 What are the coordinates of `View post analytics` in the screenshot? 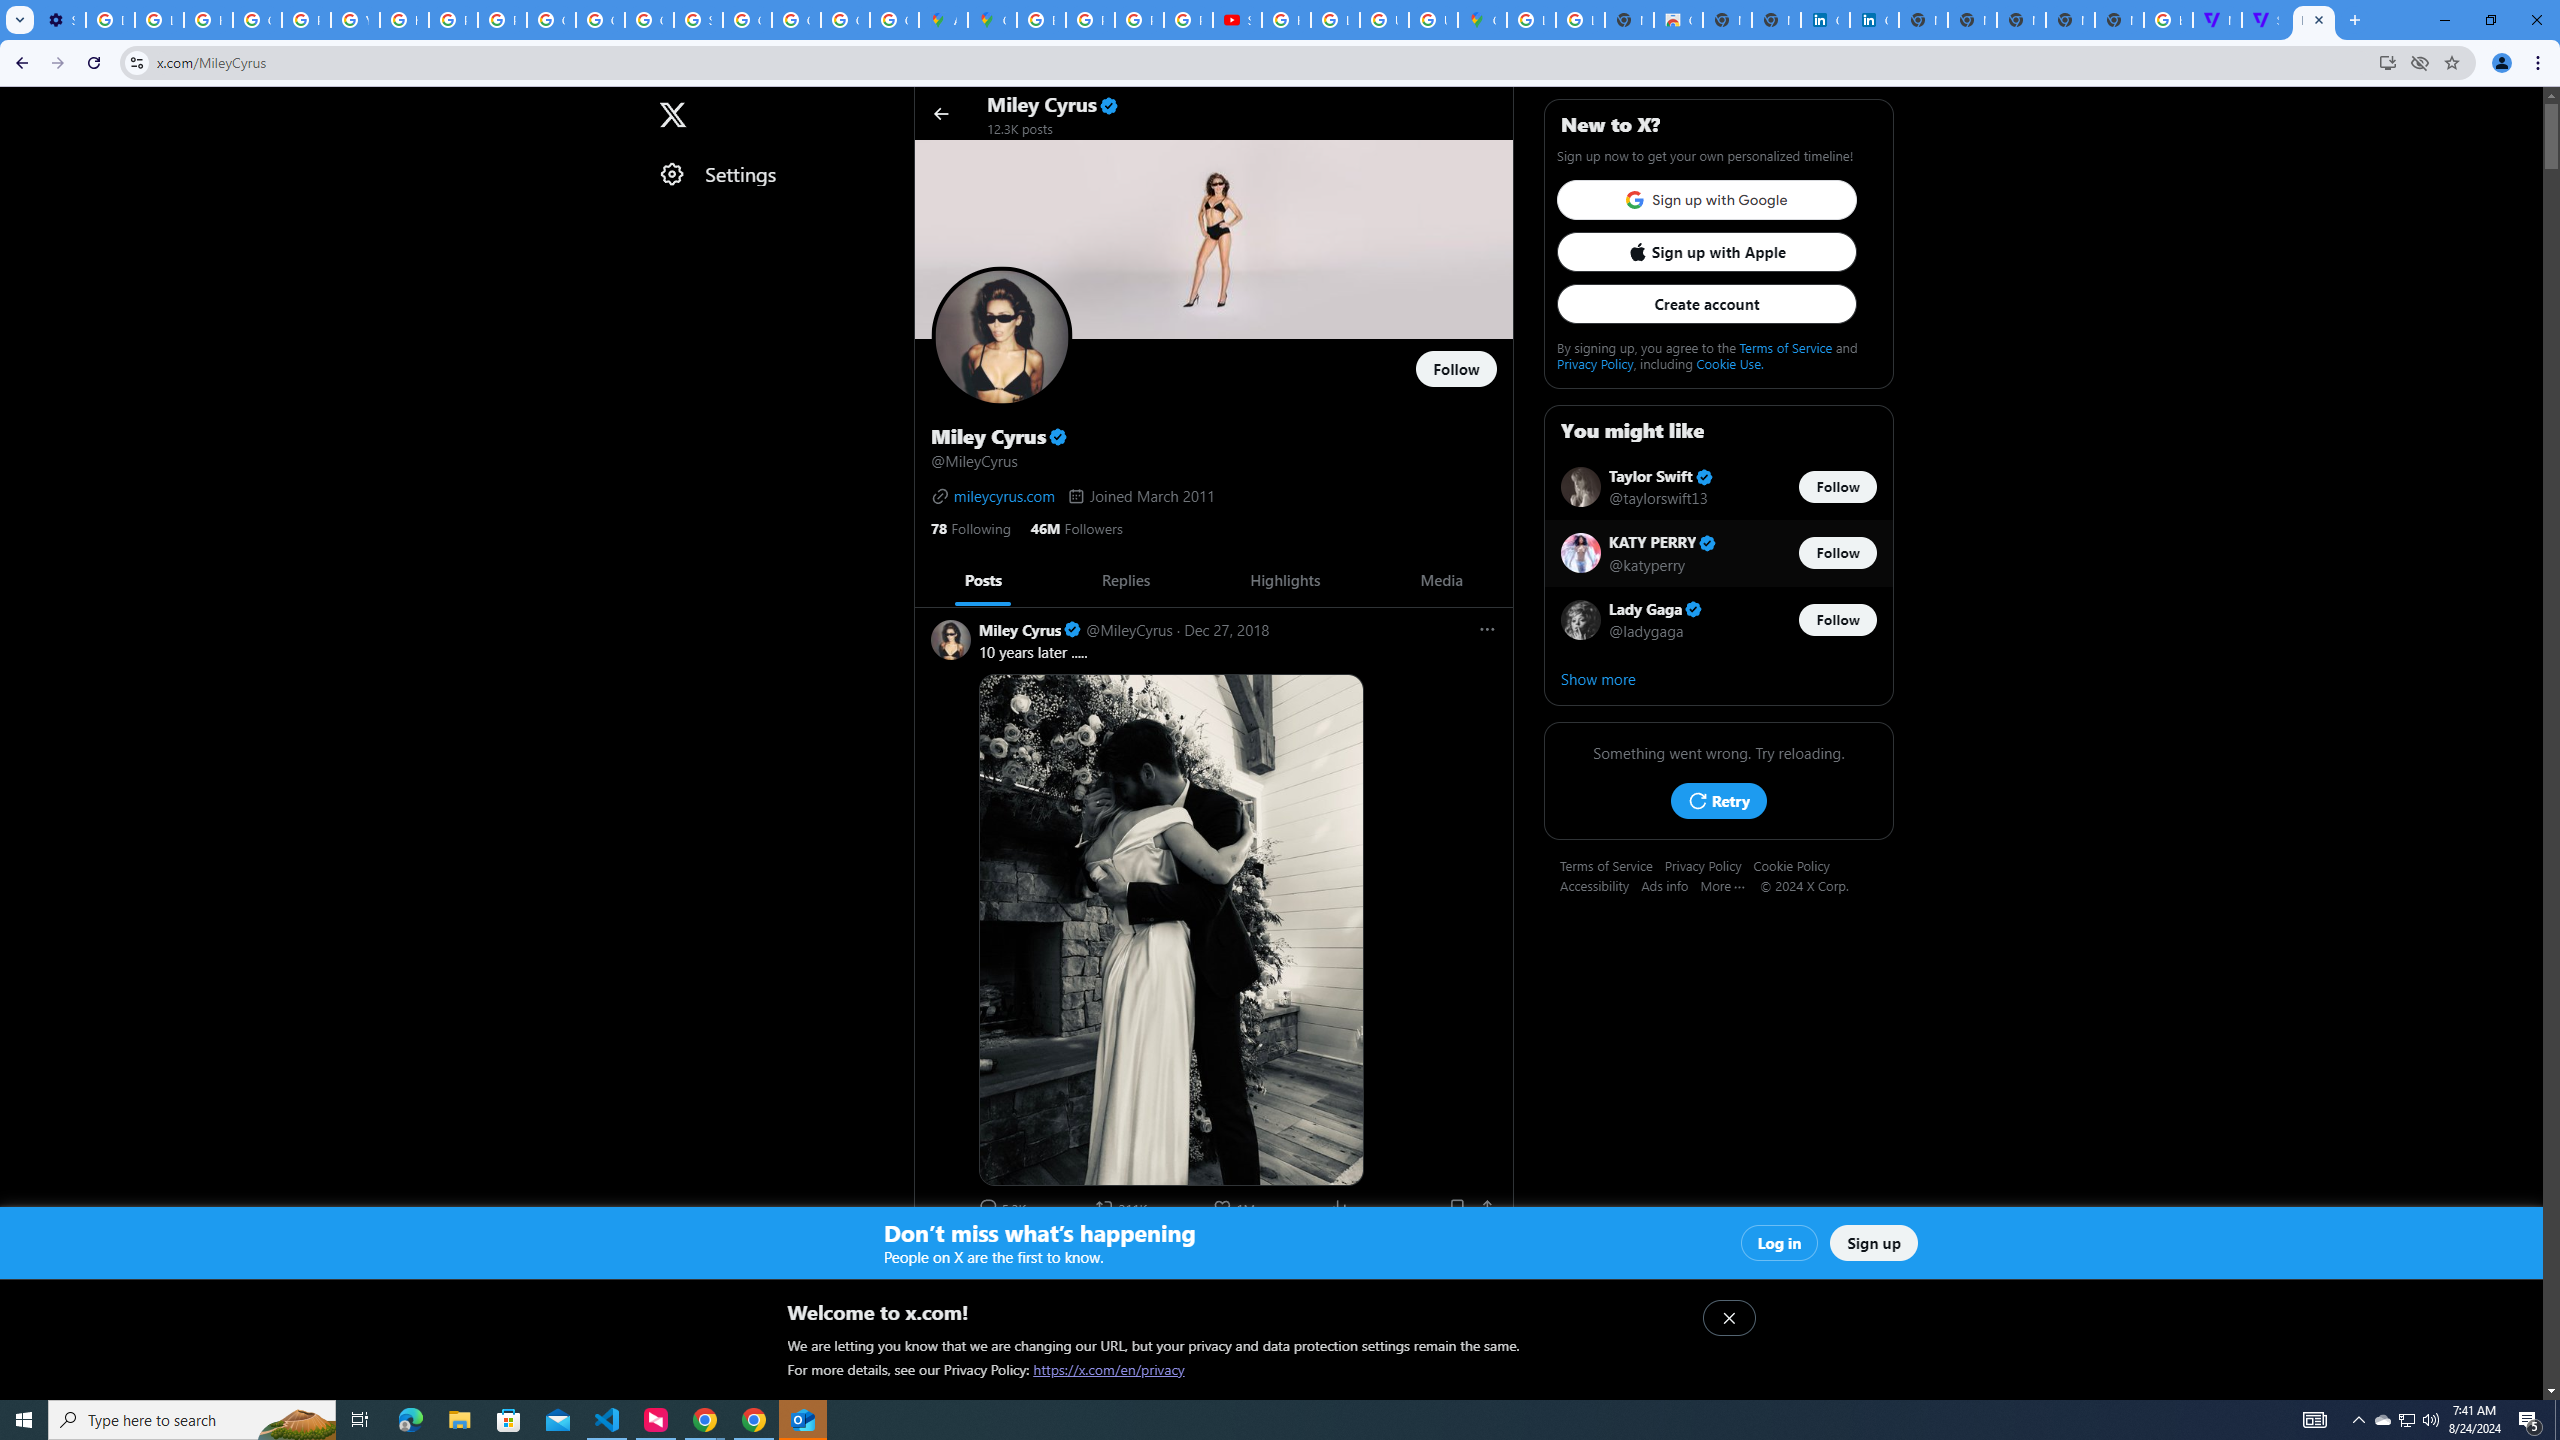 It's located at (1340, 1207).